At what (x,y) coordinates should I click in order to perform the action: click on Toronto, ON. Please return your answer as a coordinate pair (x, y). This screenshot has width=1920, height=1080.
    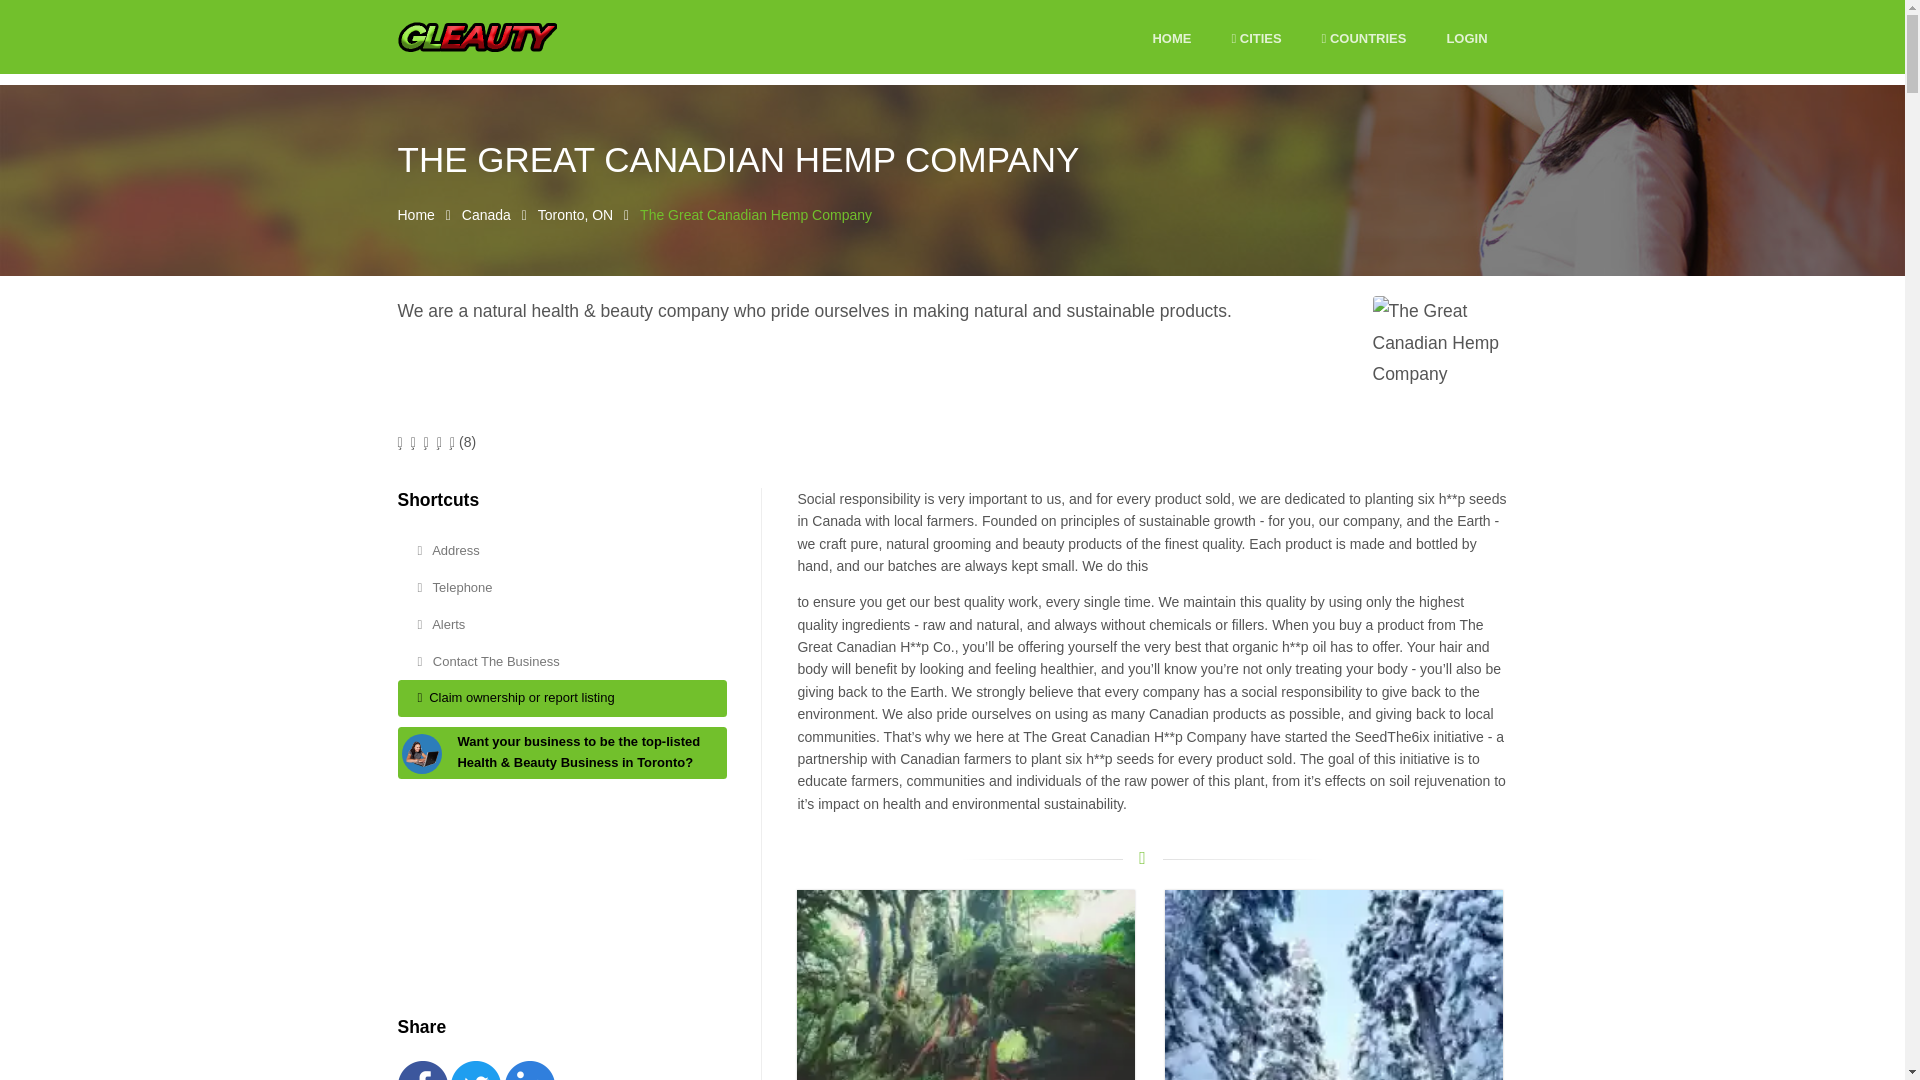
    Looking at the image, I should click on (574, 214).